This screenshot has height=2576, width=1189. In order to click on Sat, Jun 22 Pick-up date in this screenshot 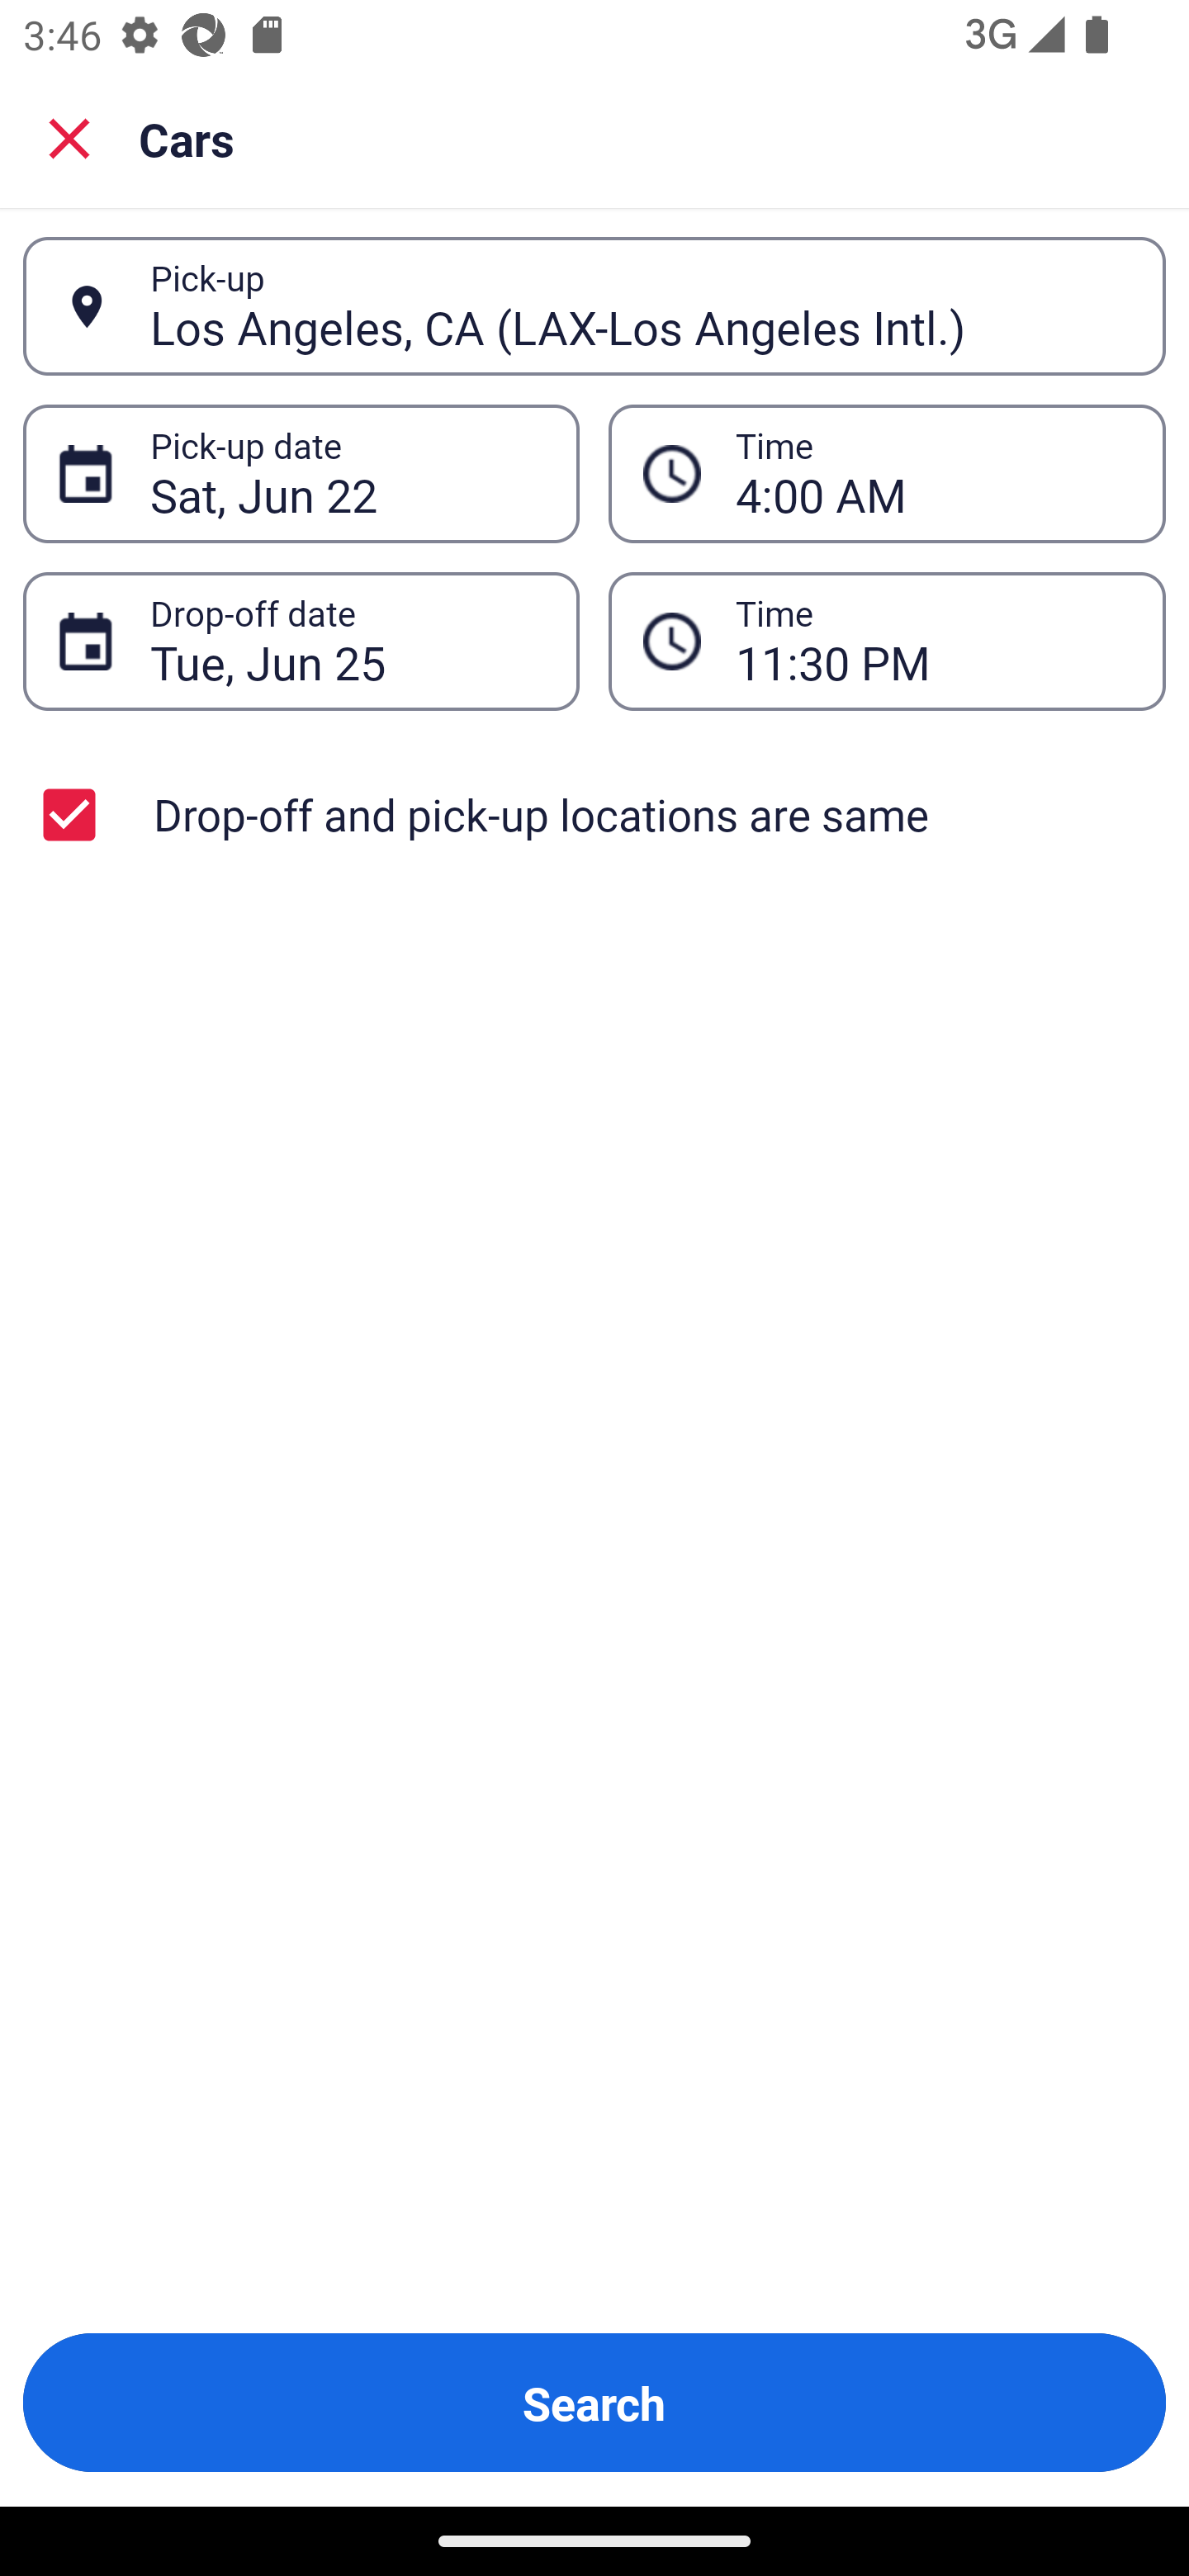, I will do `click(301, 474)`.